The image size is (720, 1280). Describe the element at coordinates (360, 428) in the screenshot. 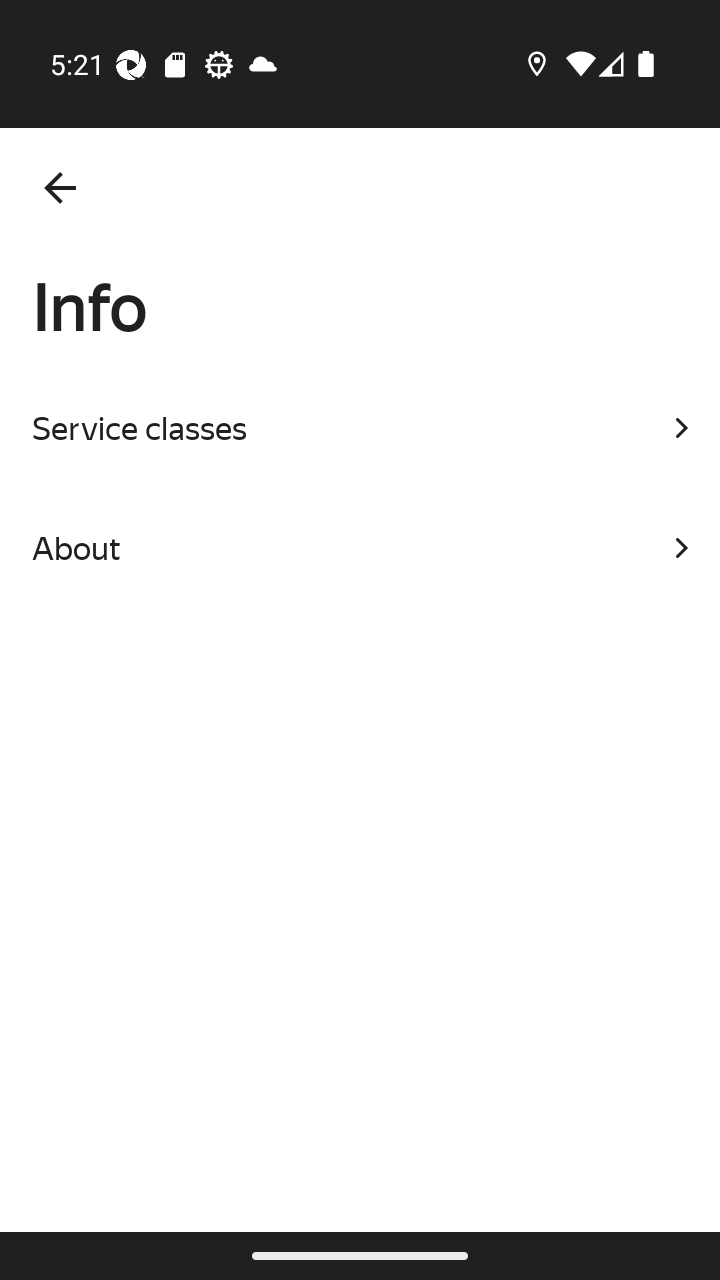

I see `Service classes` at that location.